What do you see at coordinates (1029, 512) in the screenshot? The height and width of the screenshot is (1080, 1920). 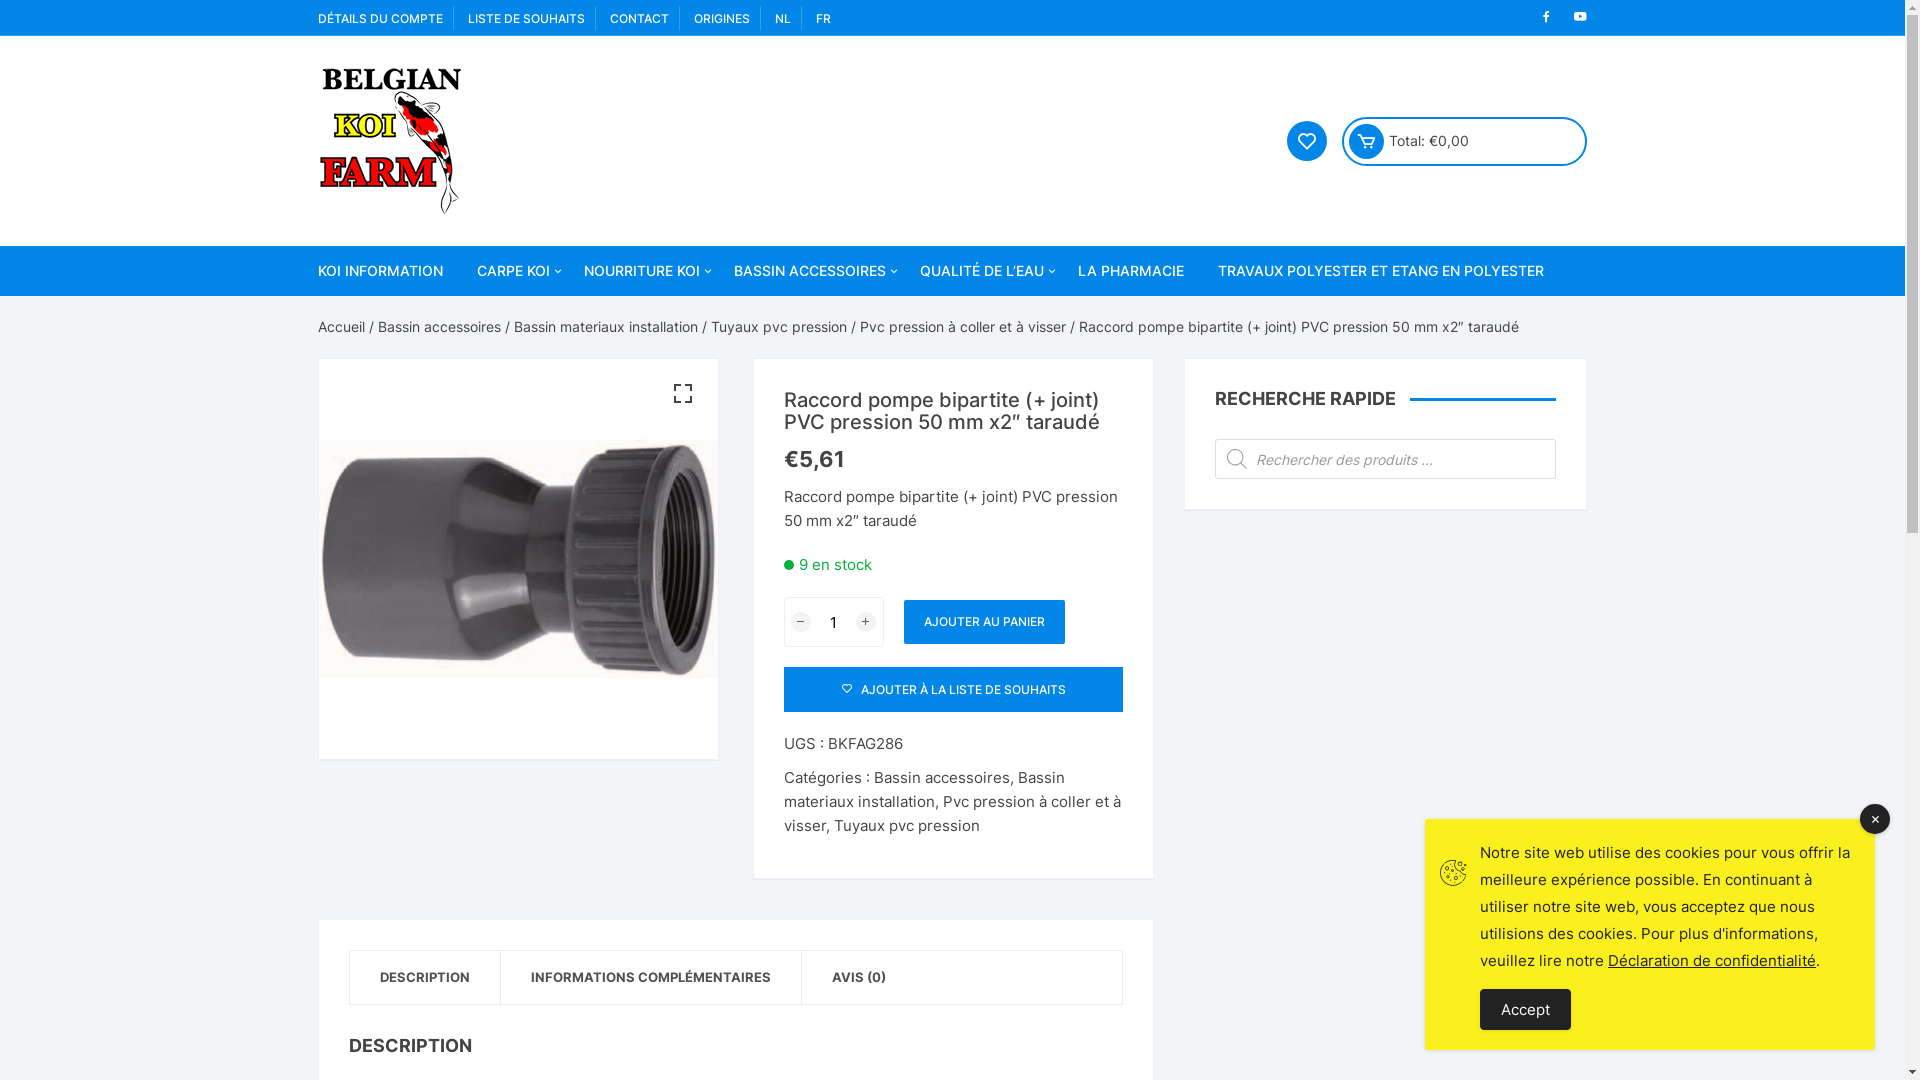 I see `Bio Algex/Algix` at bounding box center [1029, 512].